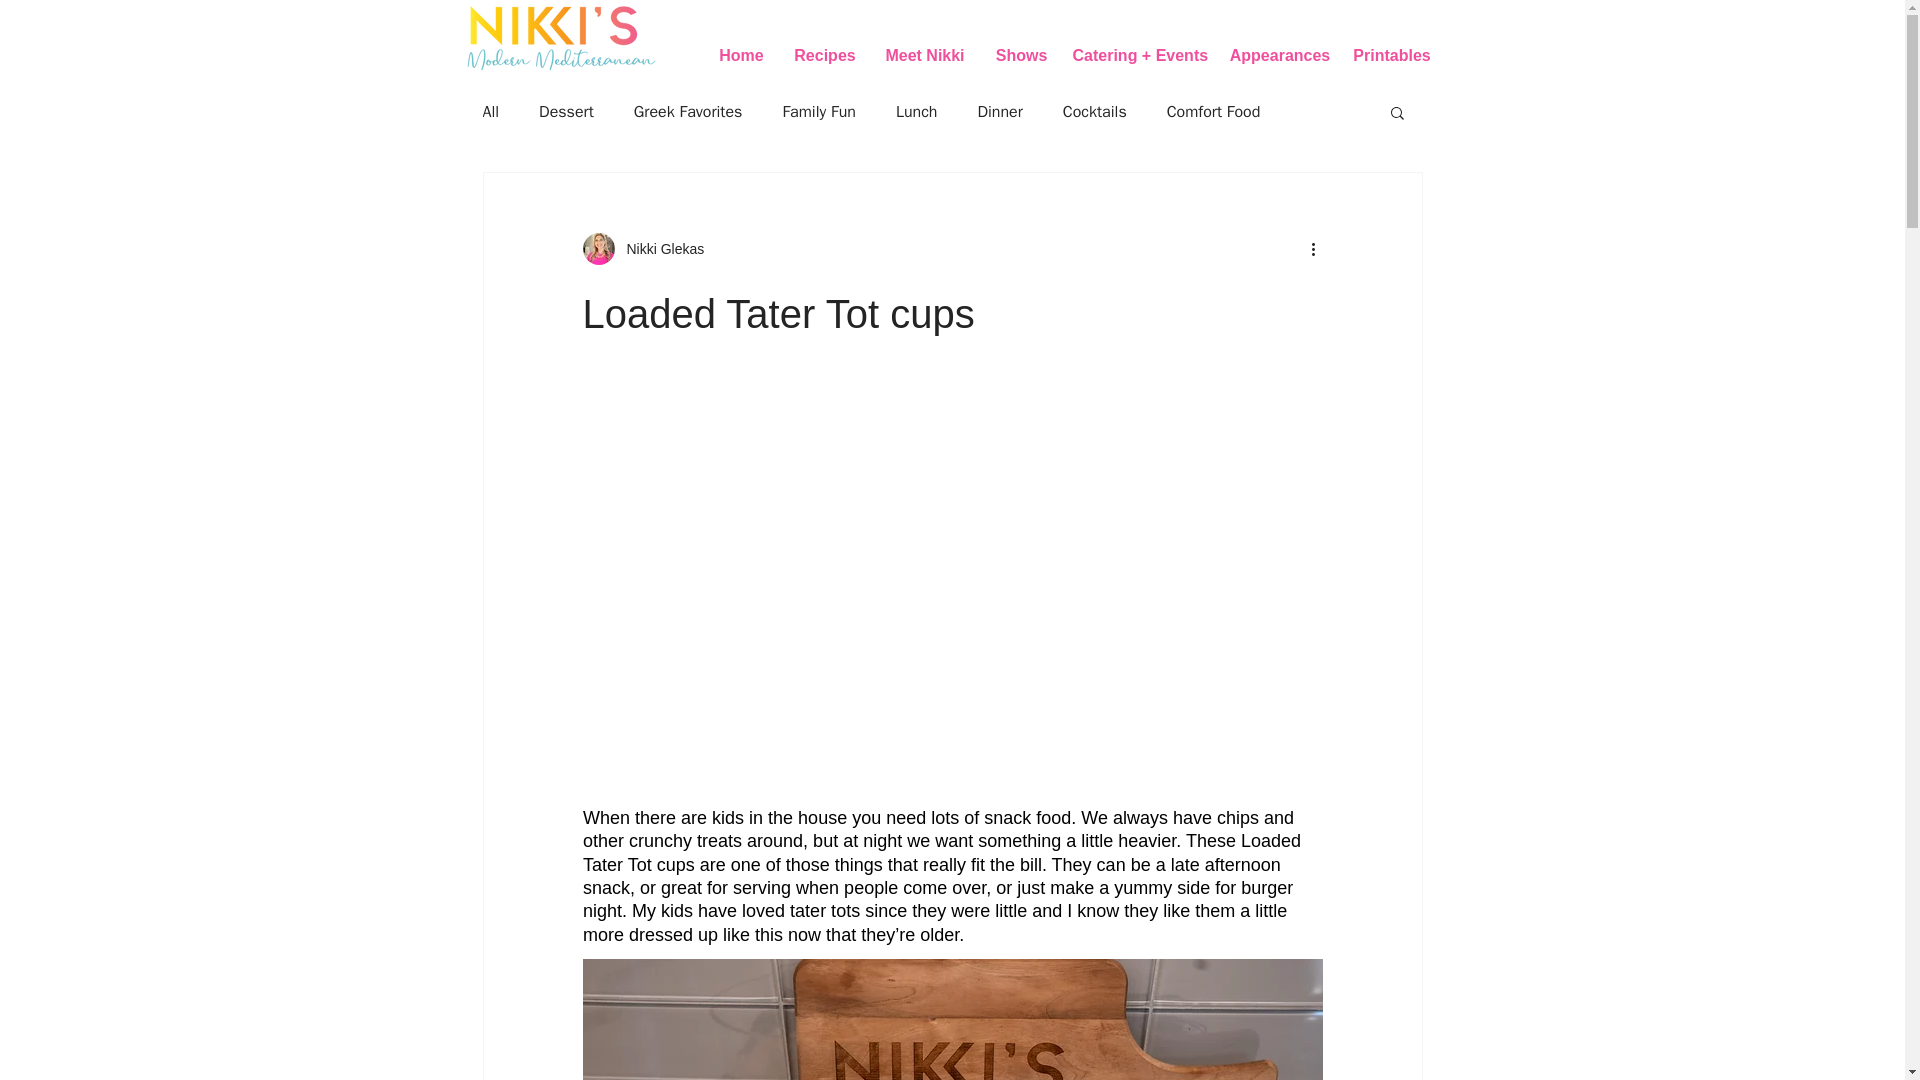  What do you see at coordinates (566, 112) in the screenshot?
I see `Dessert` at bounding box center [566, 112].